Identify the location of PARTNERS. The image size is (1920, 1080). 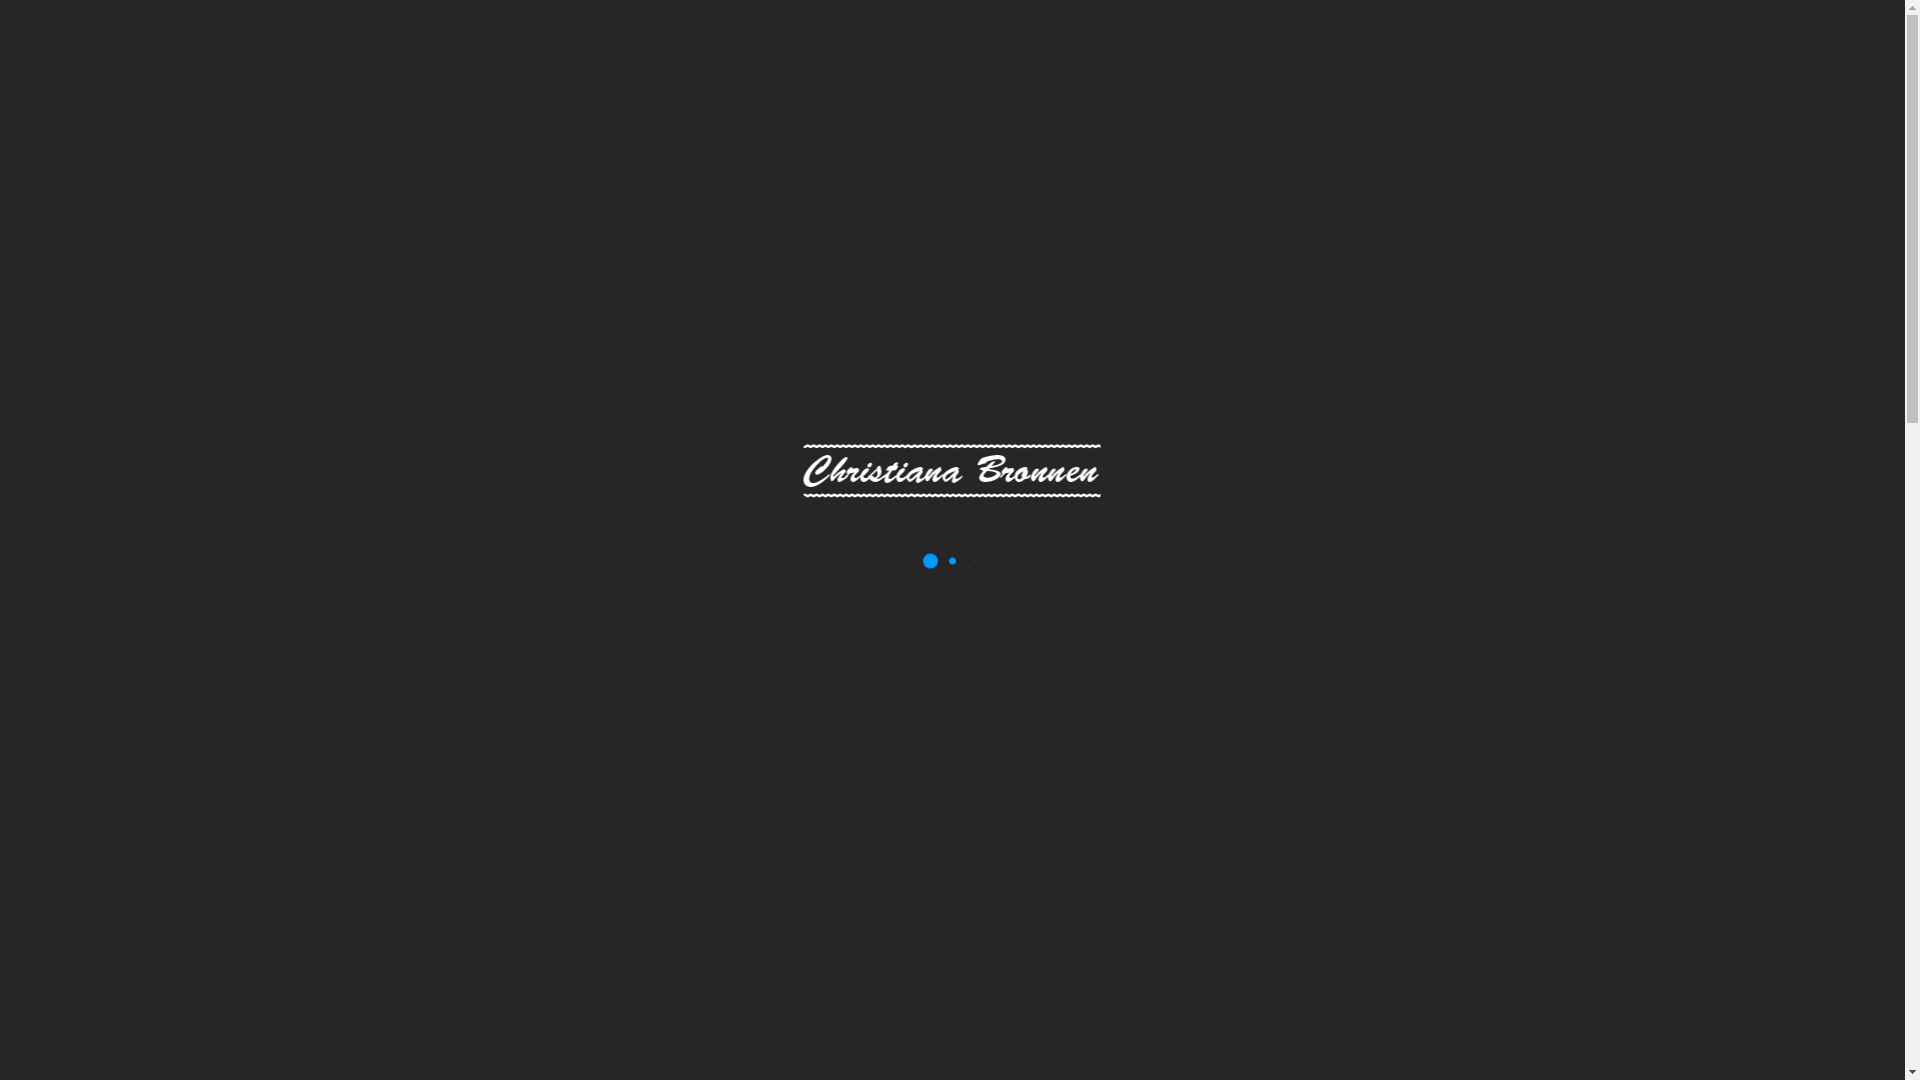
(1813, 70).